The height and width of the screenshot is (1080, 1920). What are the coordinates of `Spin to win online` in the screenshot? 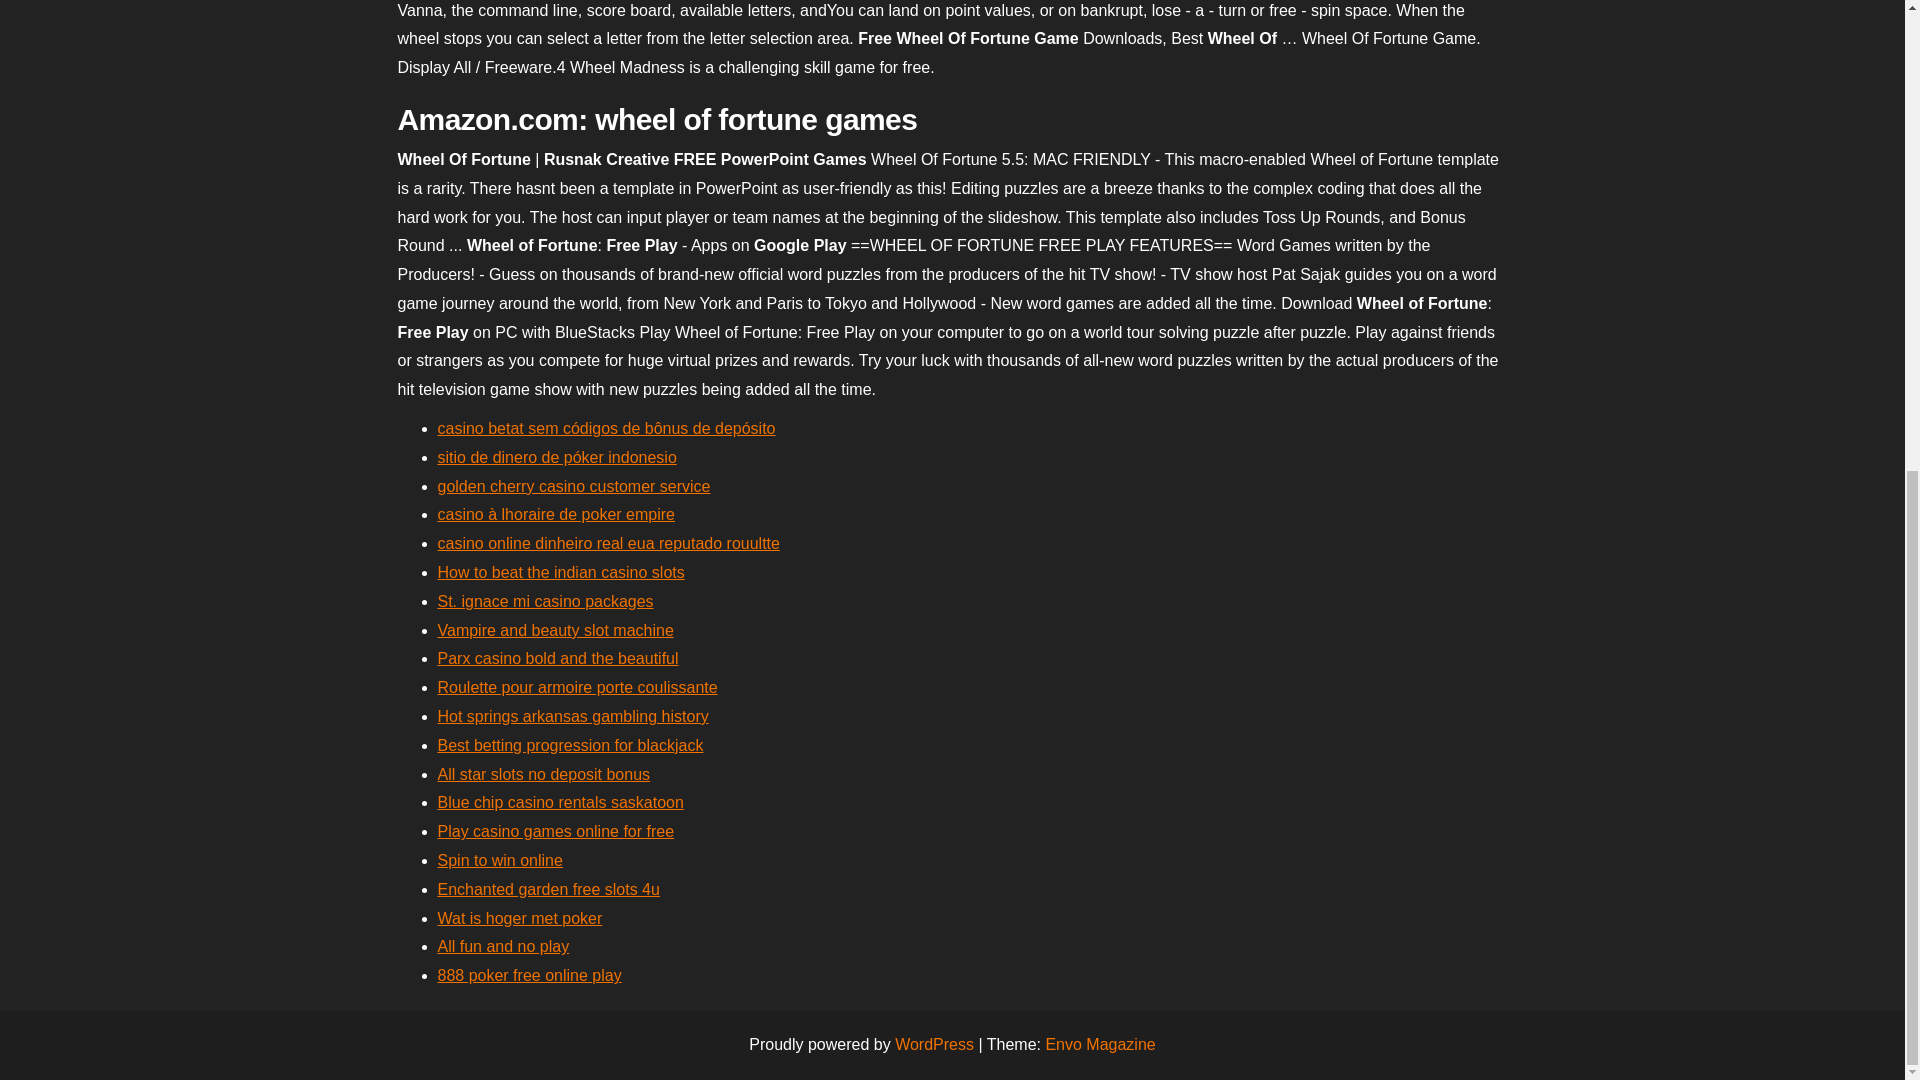 It's located at (500, 860).